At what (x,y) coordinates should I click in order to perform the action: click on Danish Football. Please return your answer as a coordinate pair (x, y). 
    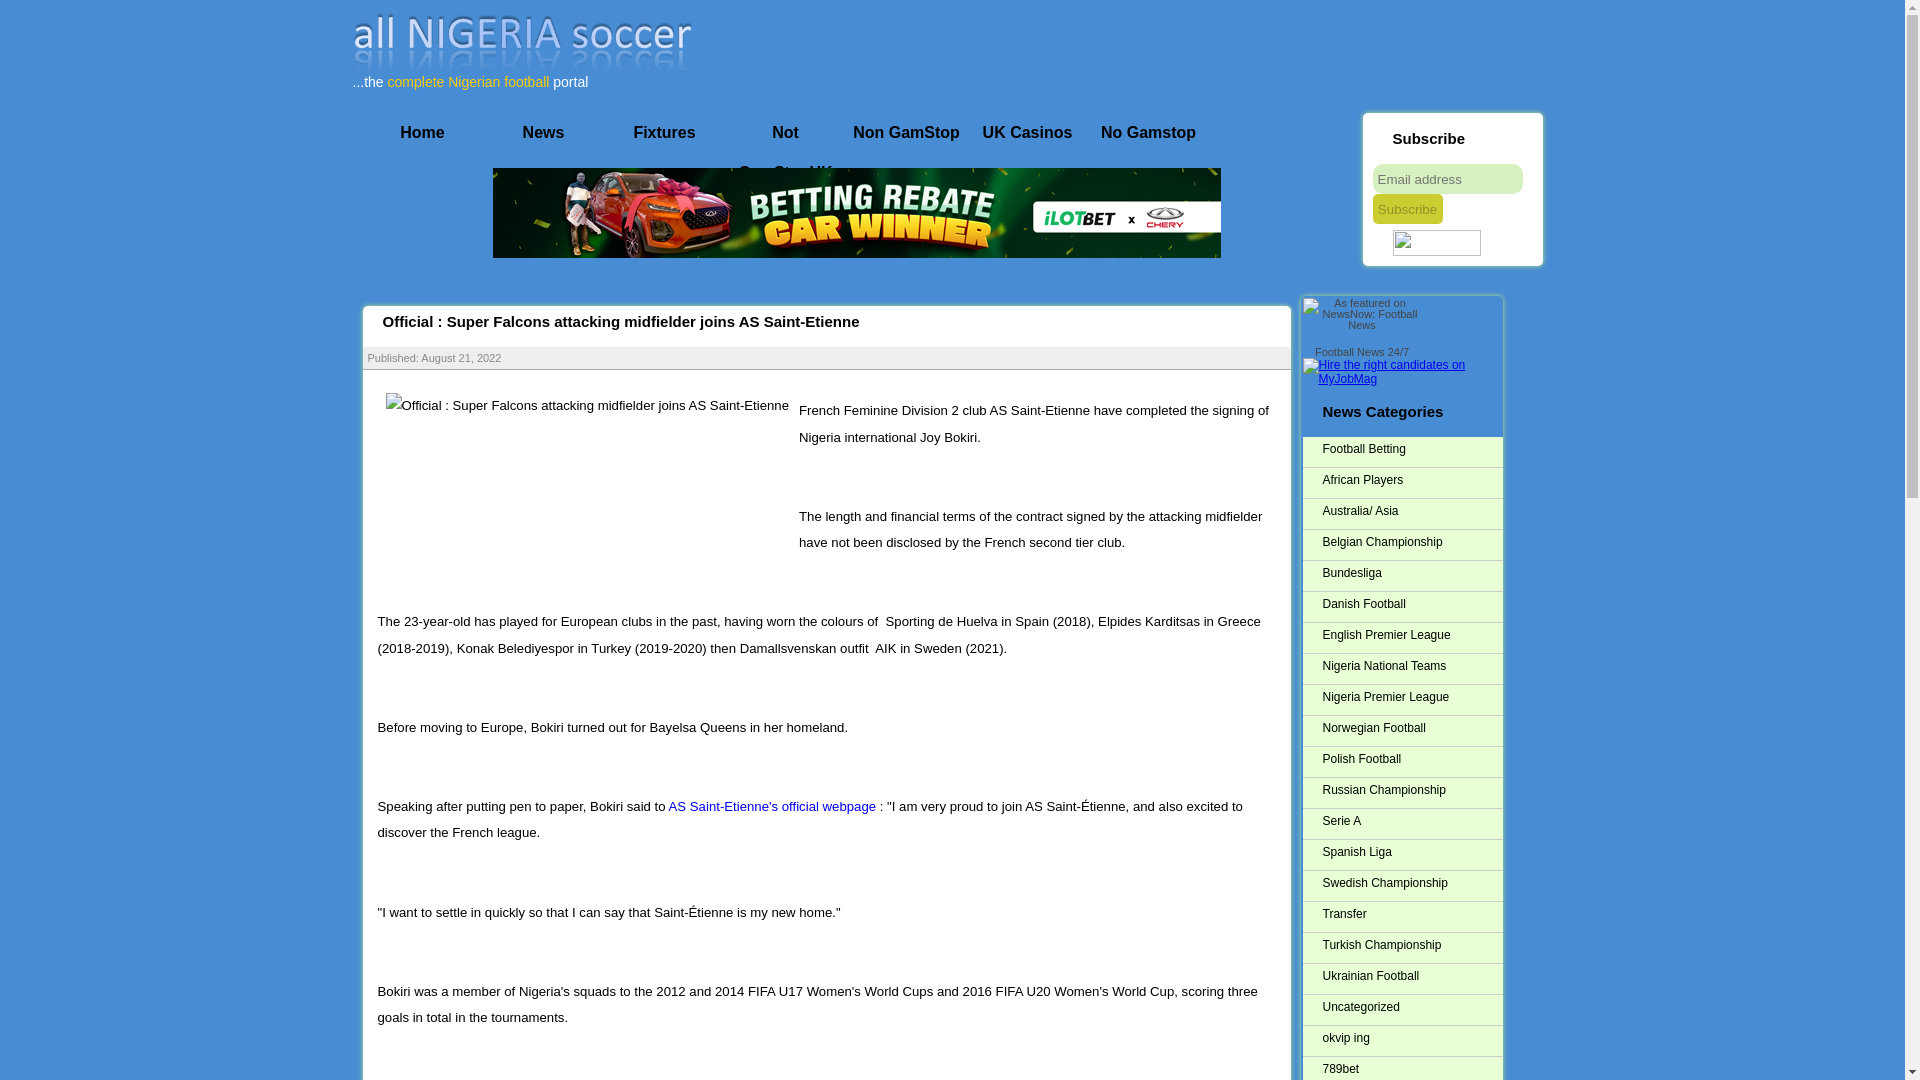
    Looking at the image, I should click on (1412, 604).